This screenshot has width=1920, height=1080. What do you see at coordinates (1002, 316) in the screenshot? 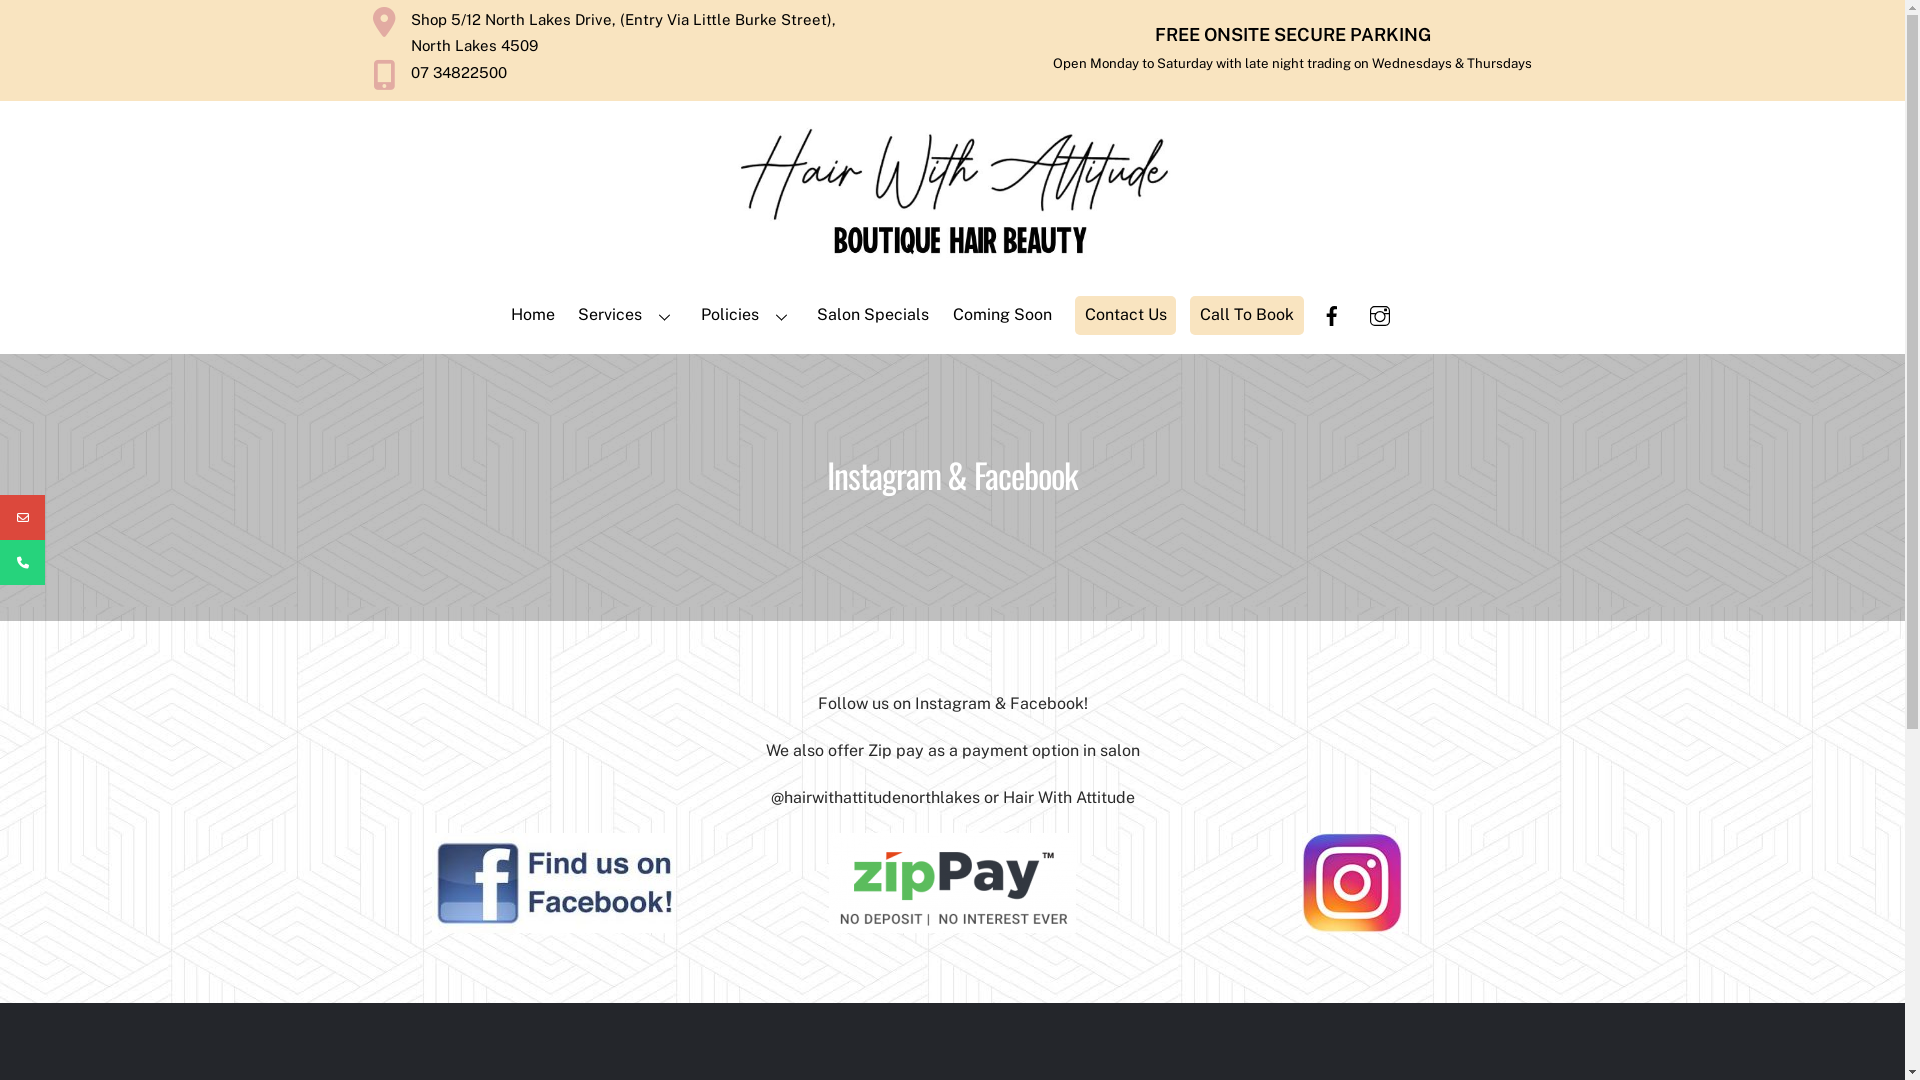
I see `Coming Soon` at bounding box center [1002, 316].